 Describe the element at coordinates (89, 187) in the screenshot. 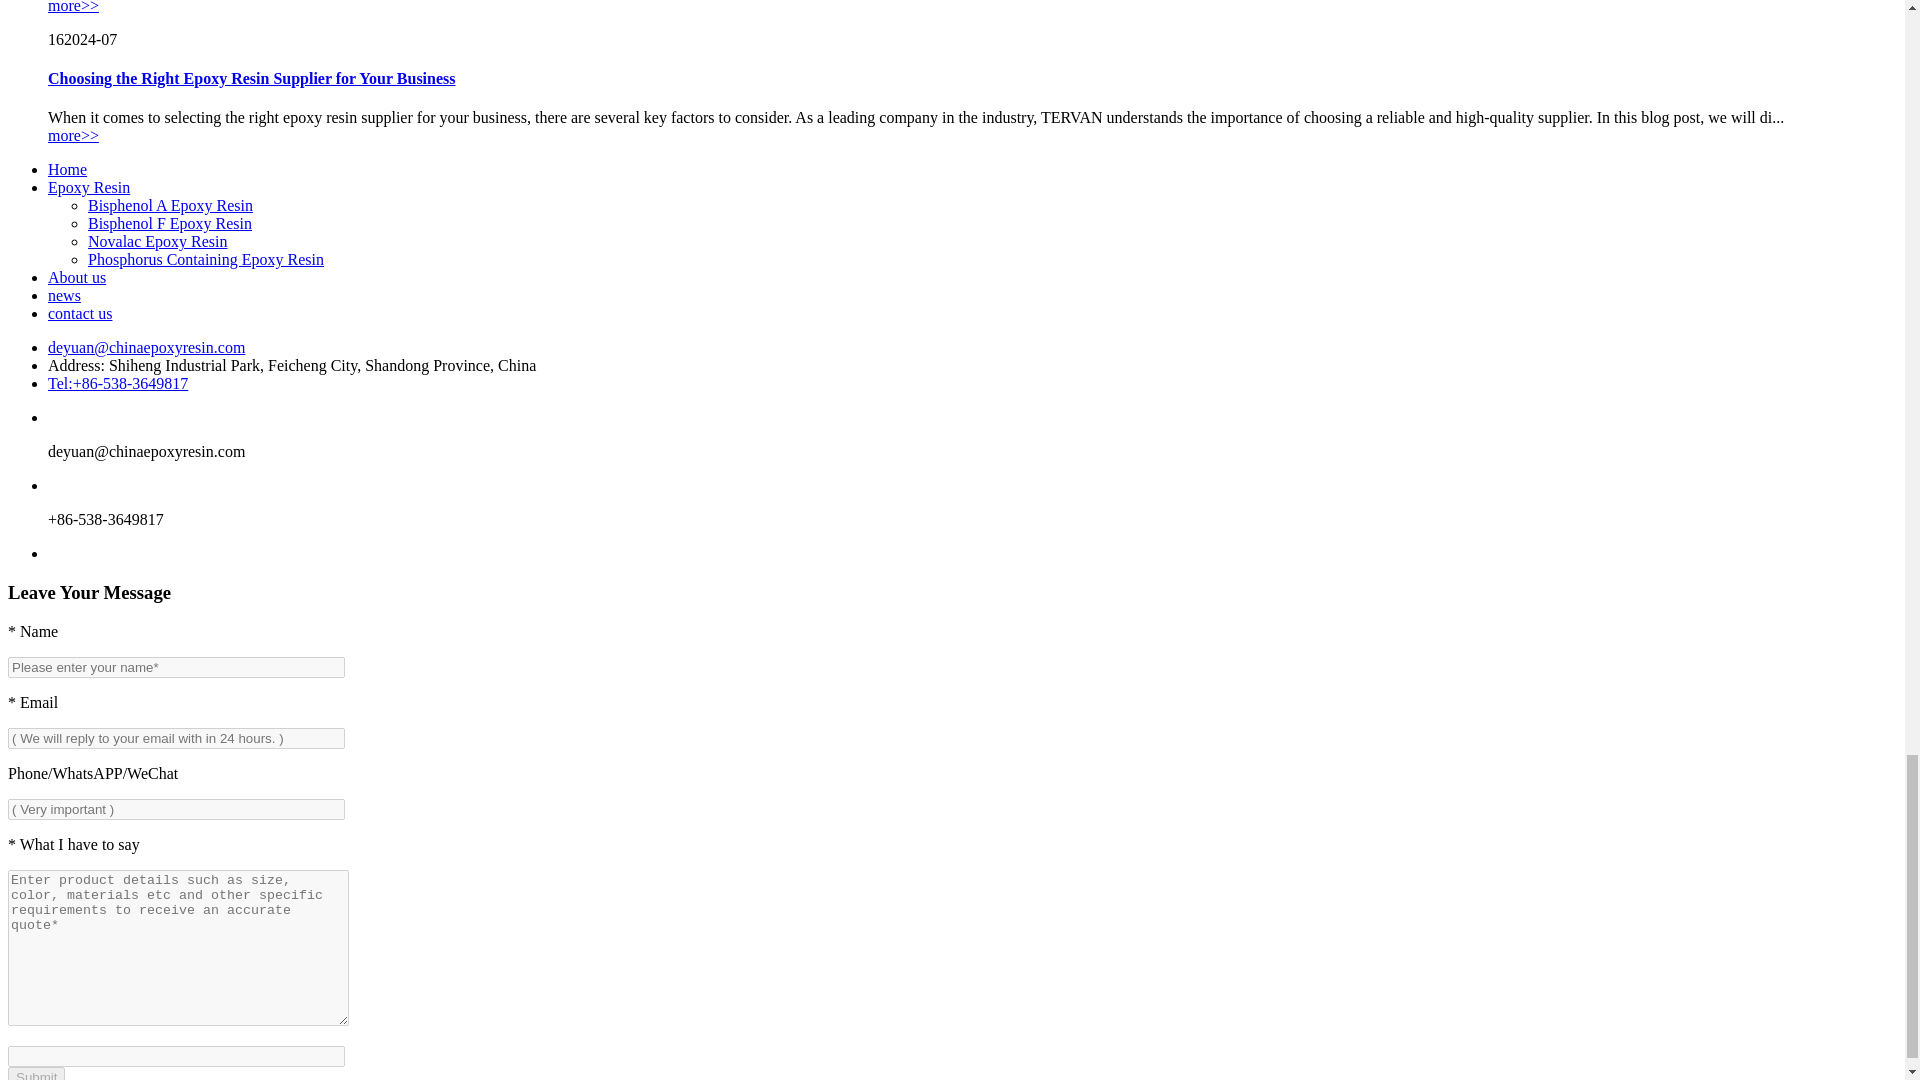

I see `Epoxy Resin` at that location.